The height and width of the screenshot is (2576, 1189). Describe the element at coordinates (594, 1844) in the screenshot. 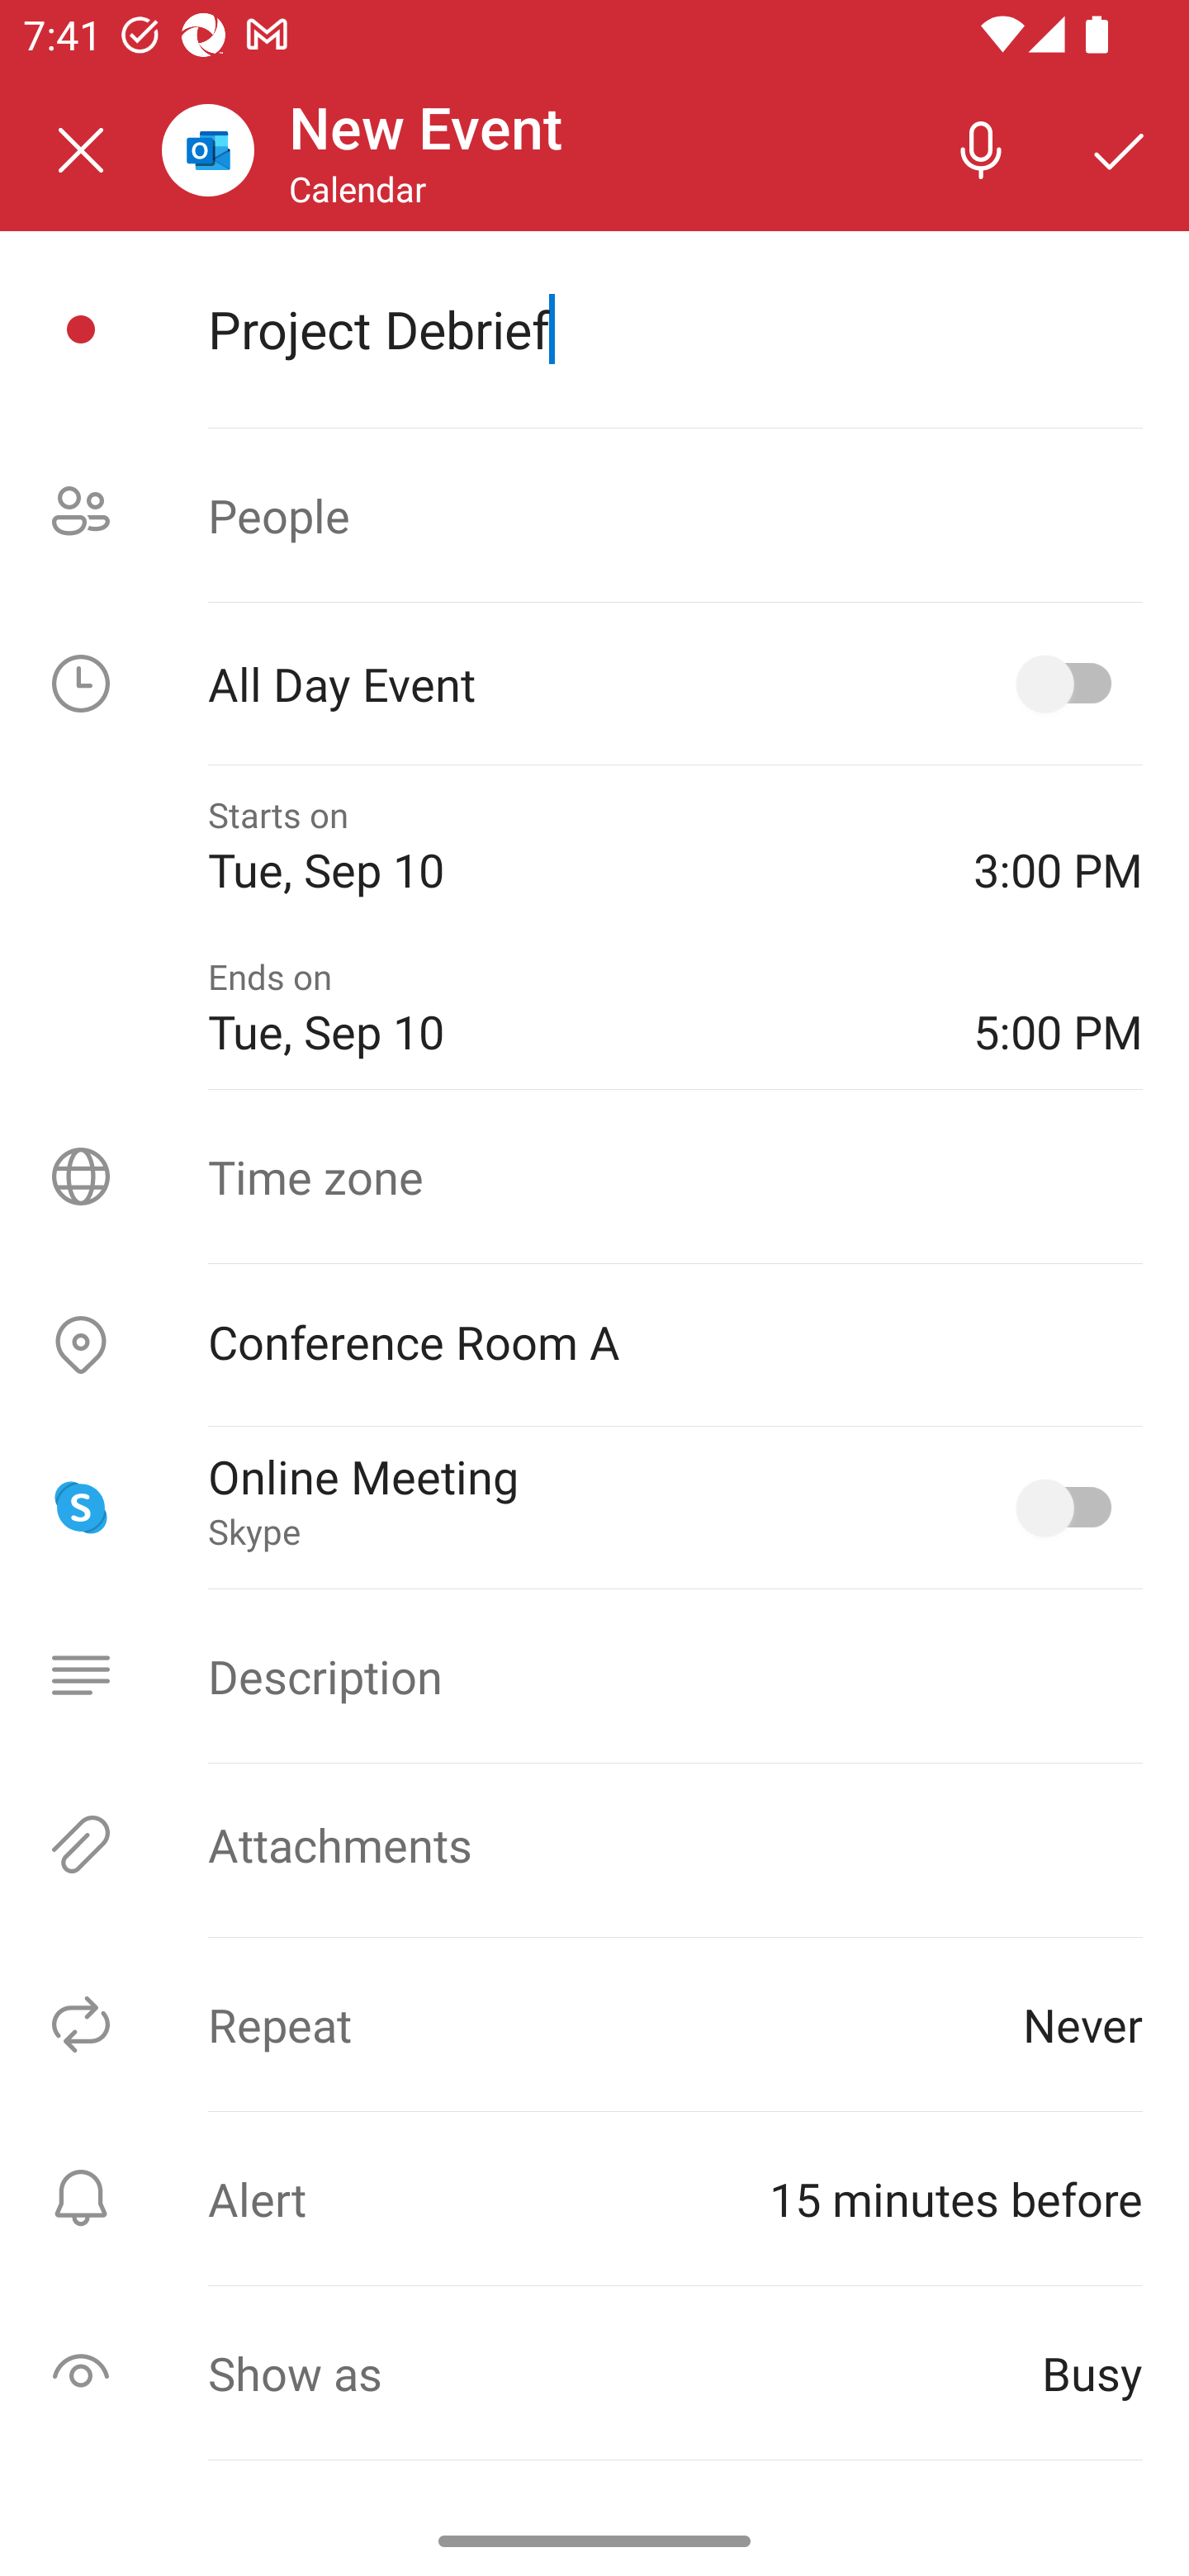

I see `Attachments` at that location.